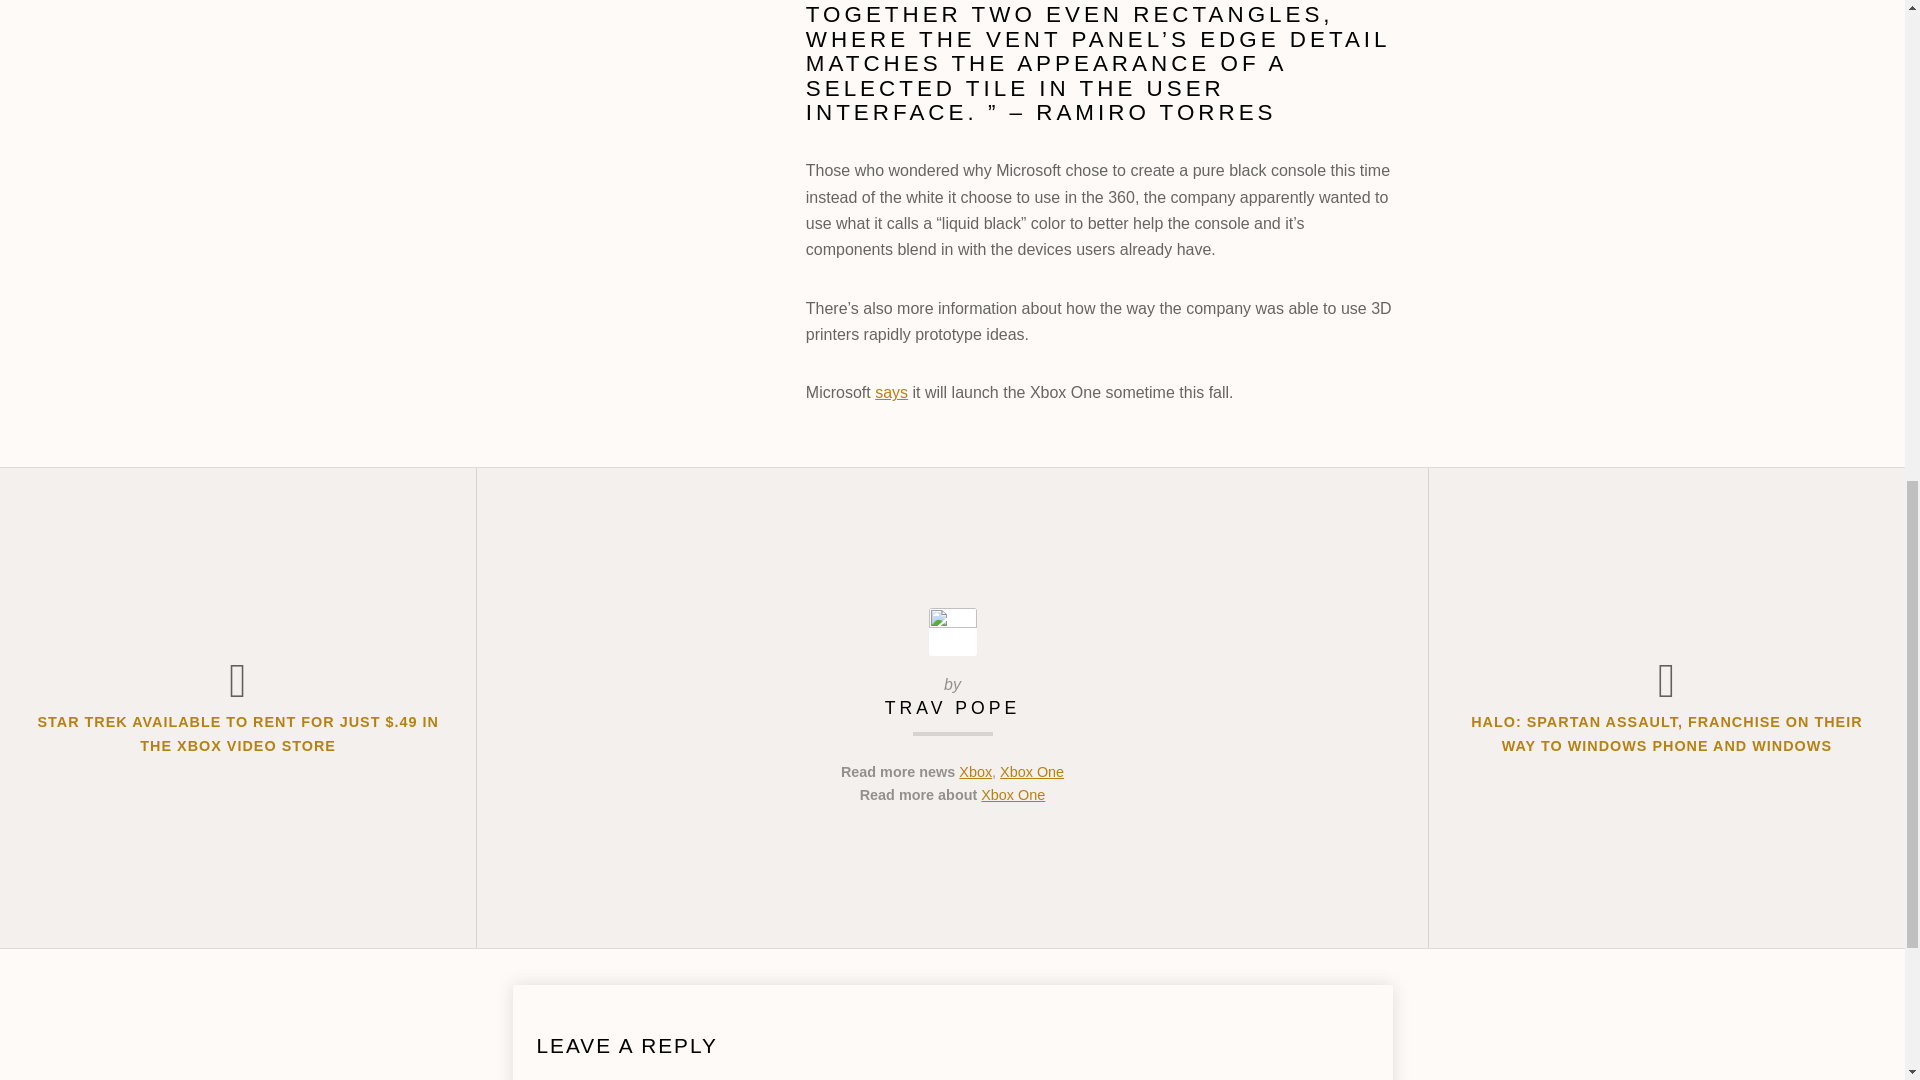 This screenshot has width=1920, height=1080. What do you see at coordinates (1032, 771) in the screenshot?
I see `Xbox One` at bounding box center [1032, 771].